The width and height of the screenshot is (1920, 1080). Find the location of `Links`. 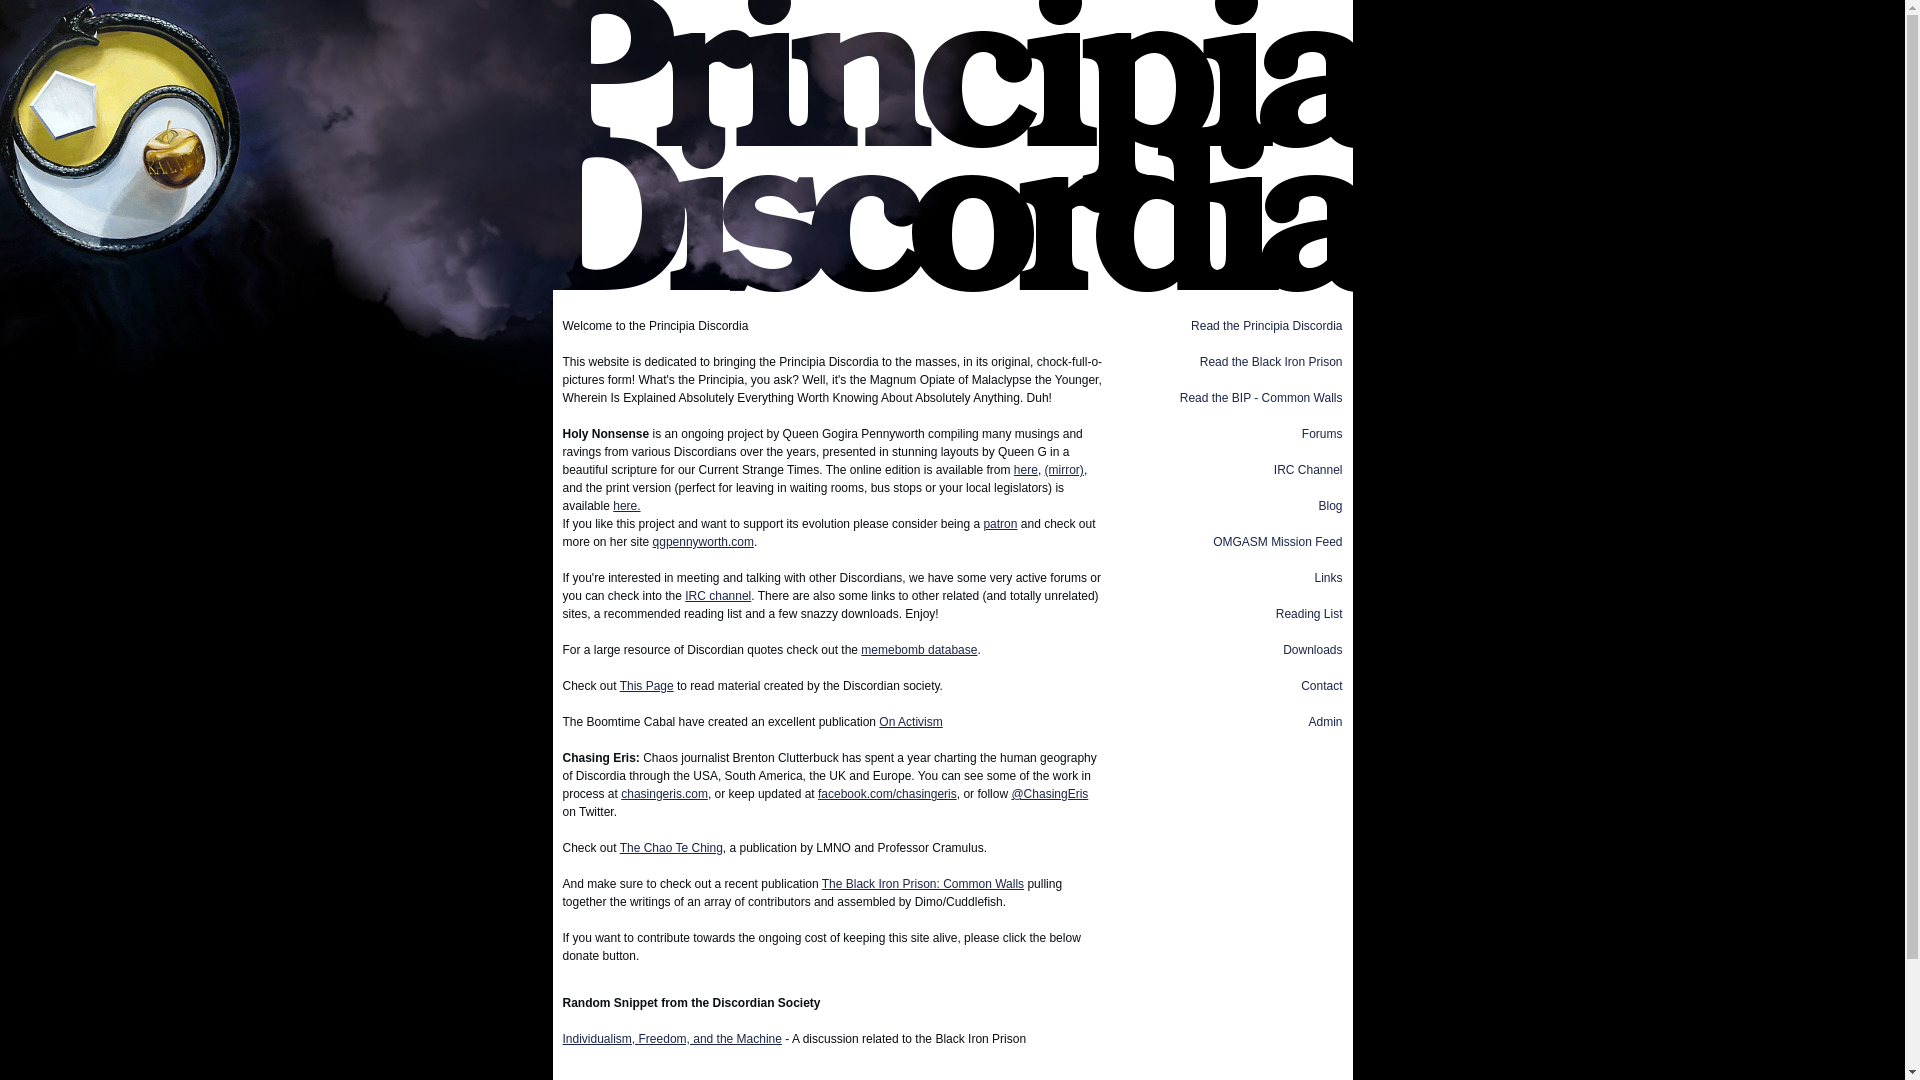

Links is located at coordinates (1328, 578).